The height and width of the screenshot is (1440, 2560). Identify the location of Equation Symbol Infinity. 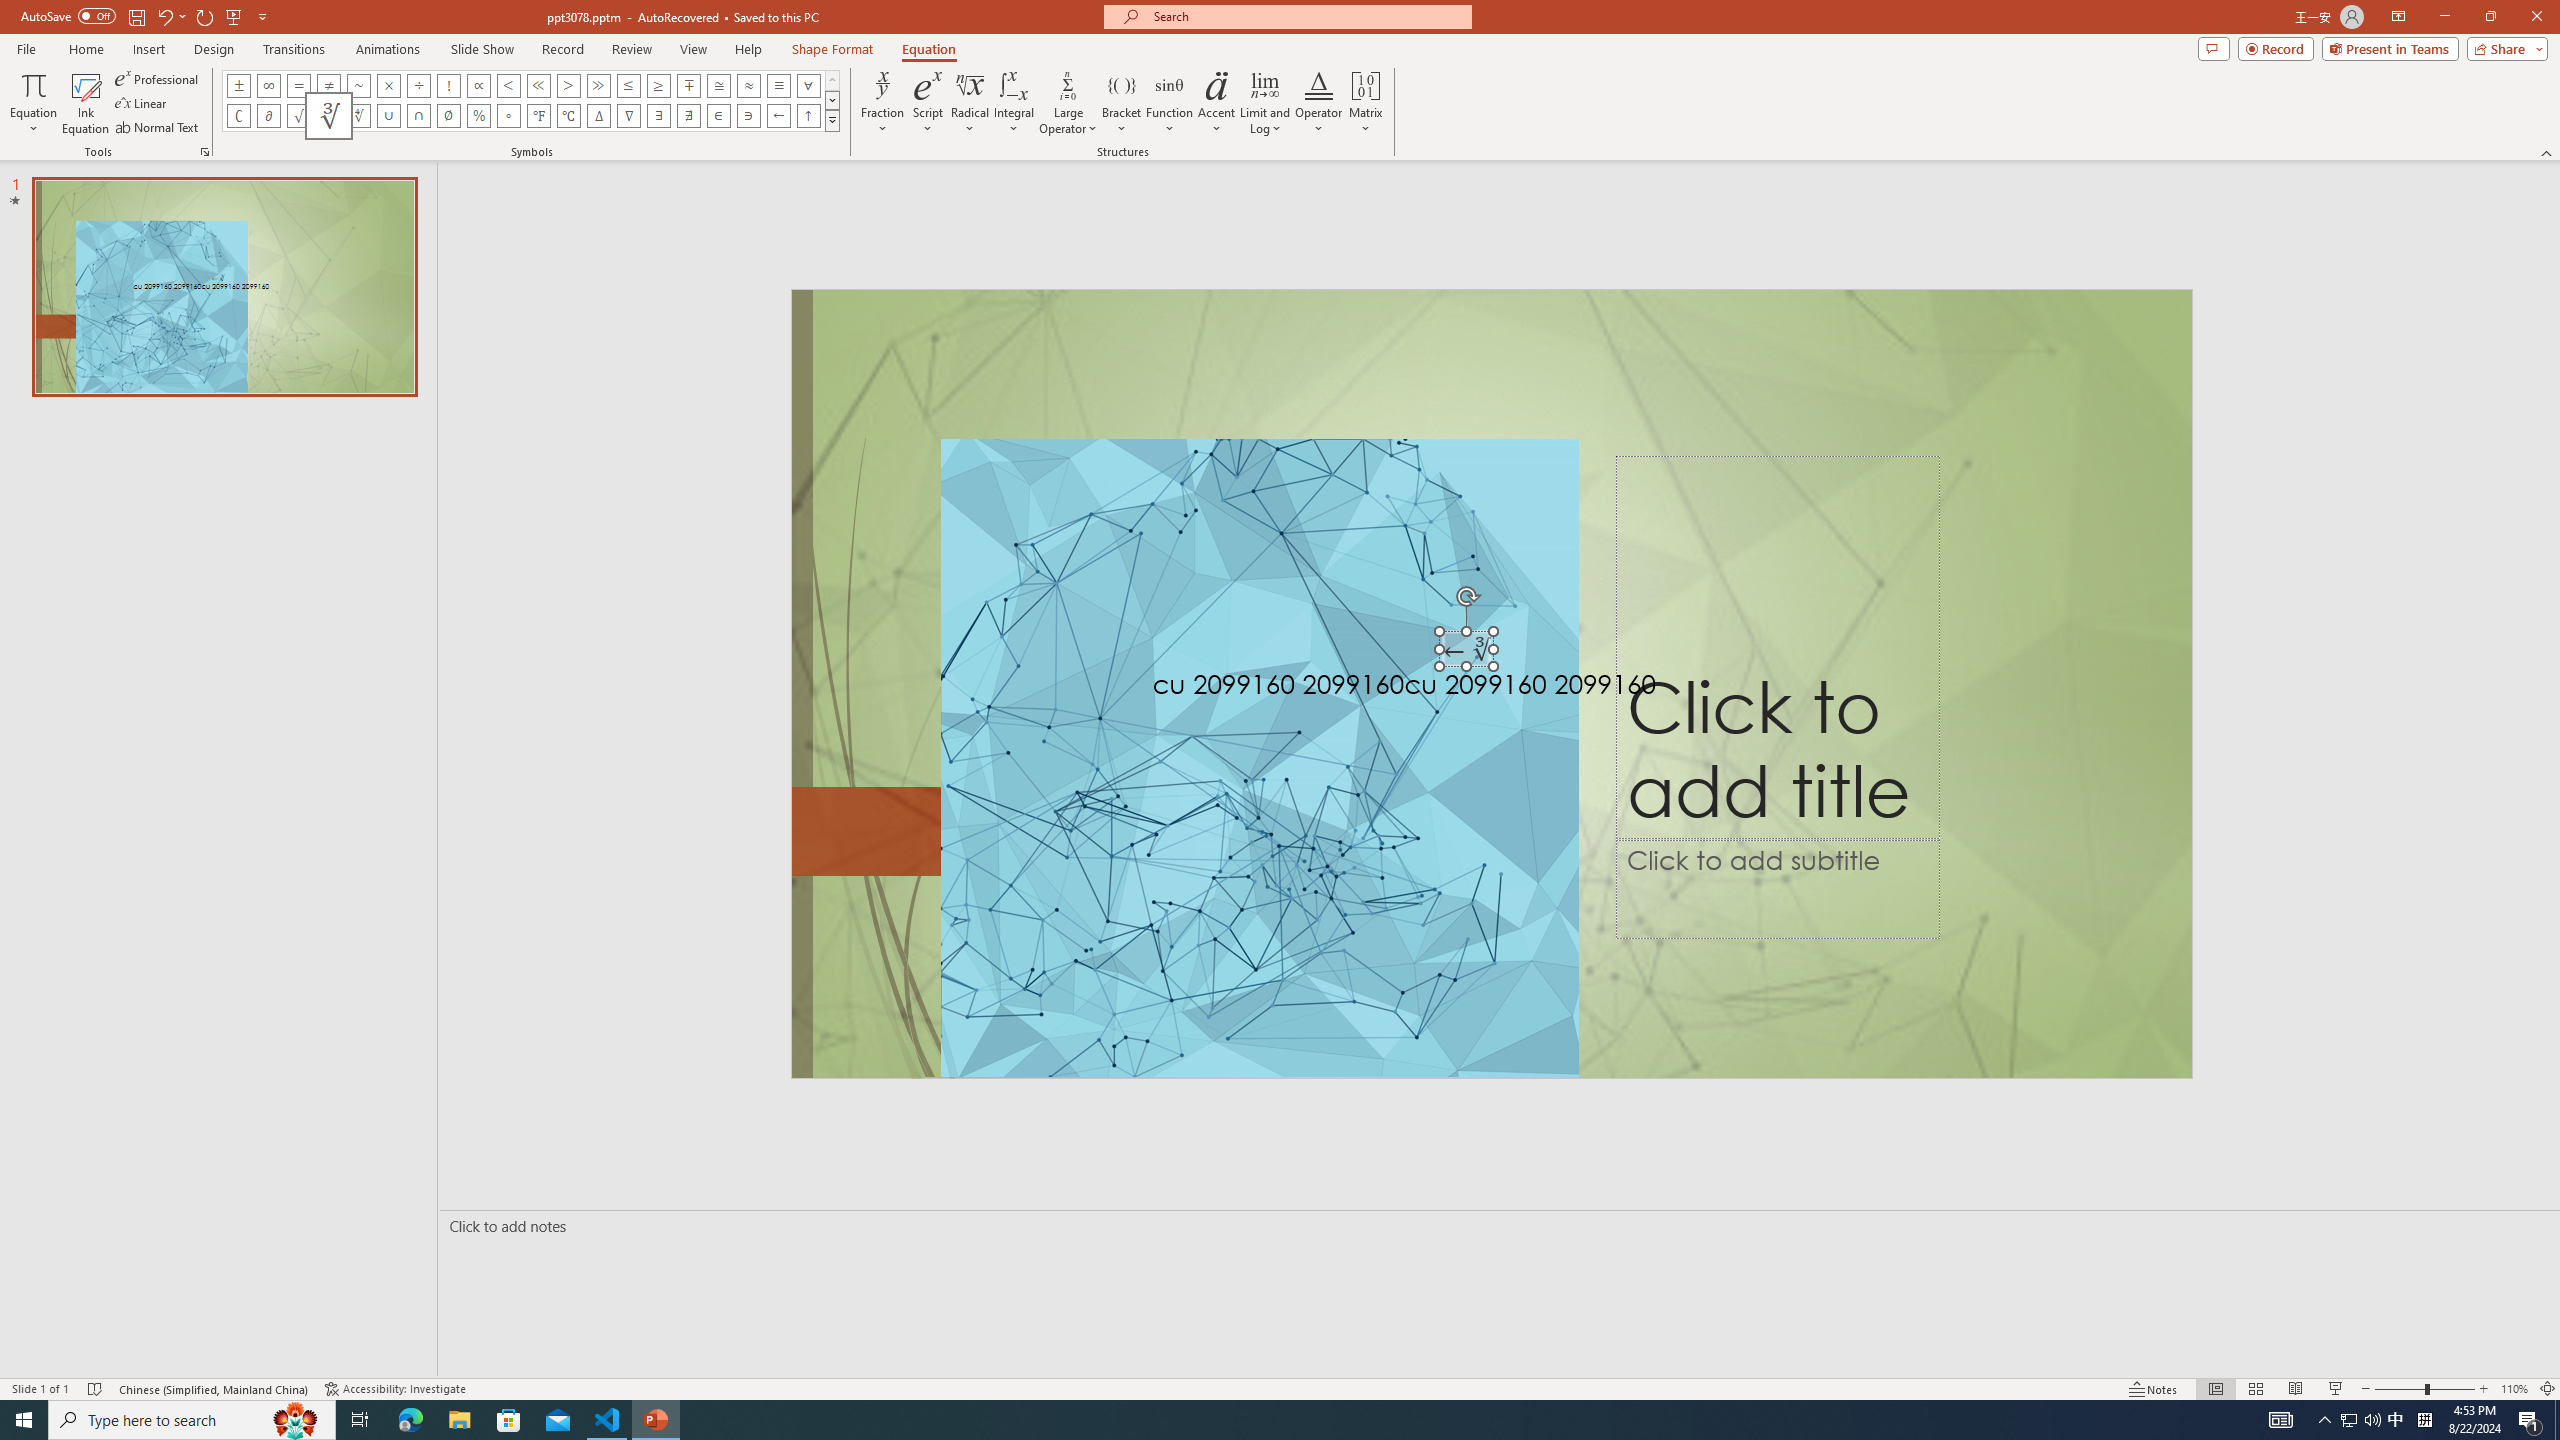
(268, 85).